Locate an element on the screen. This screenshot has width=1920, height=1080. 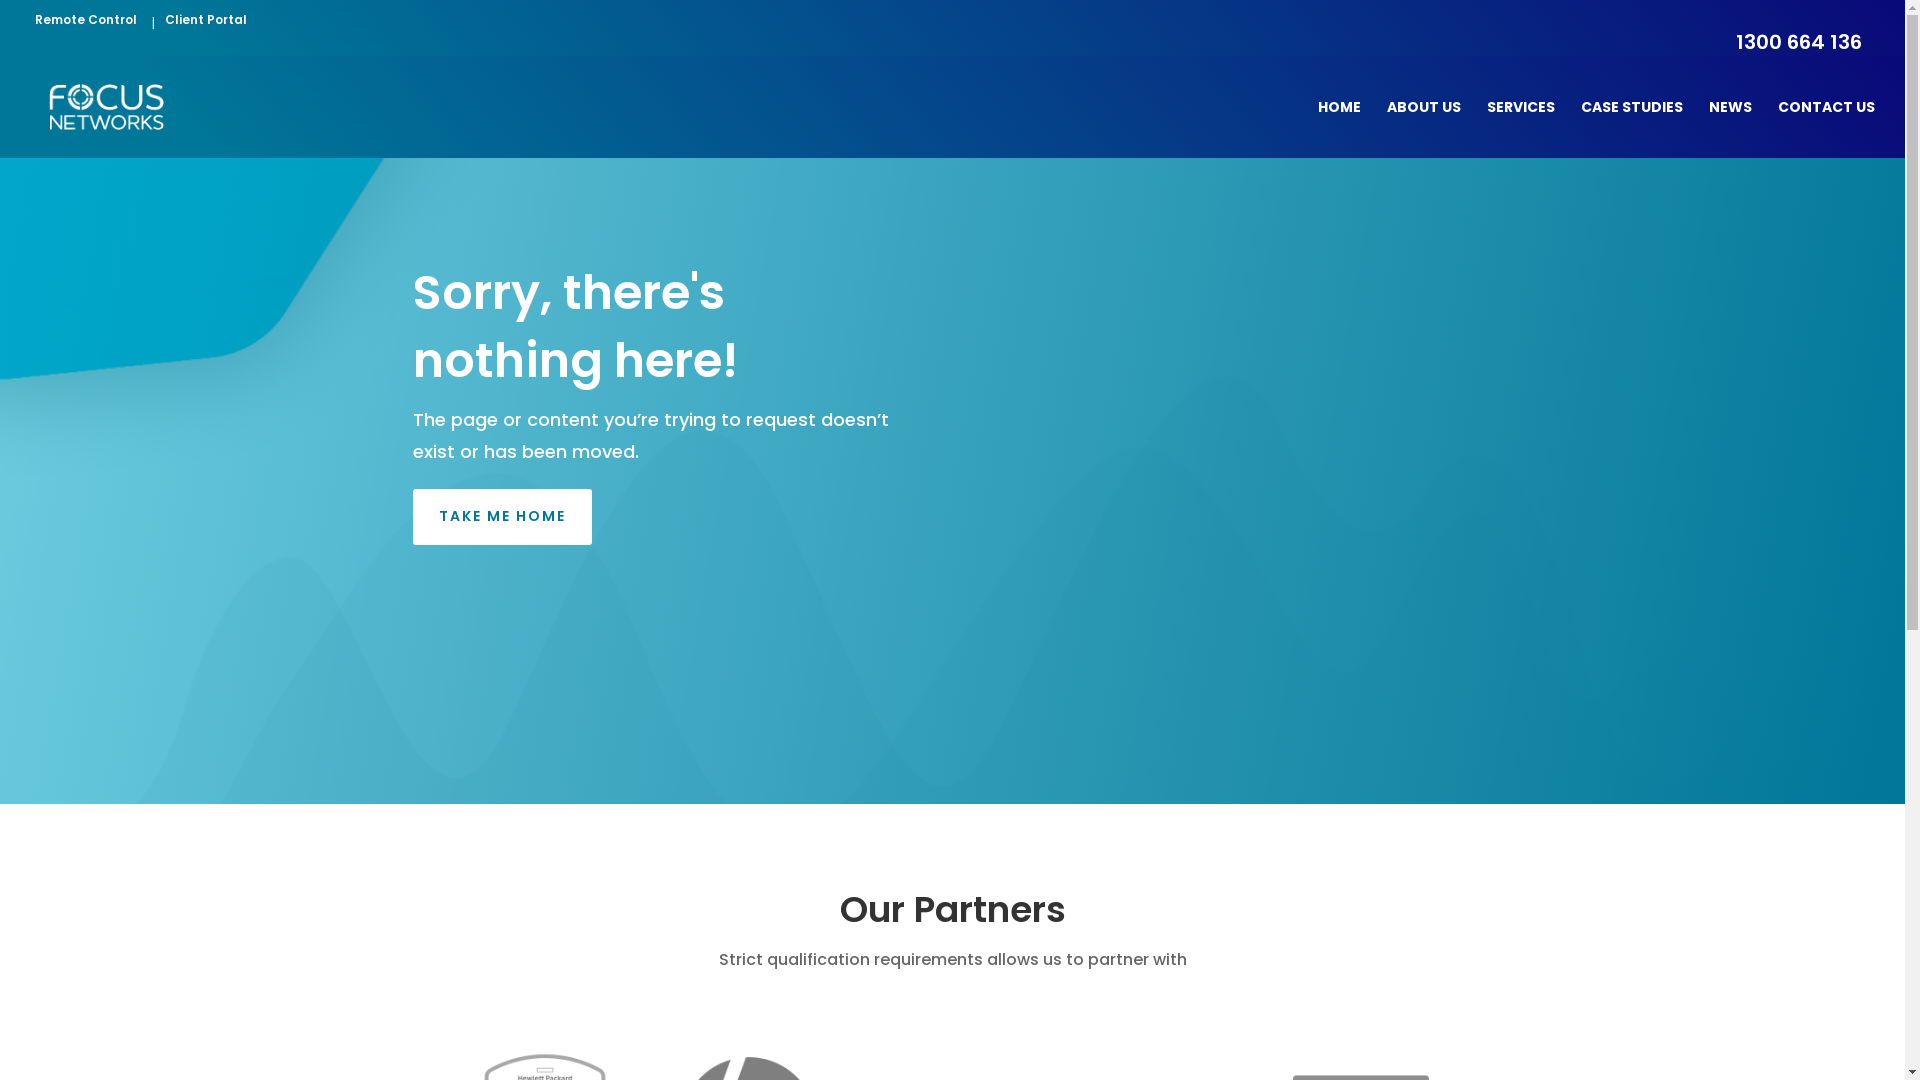
CASE STUDIES is located at coordinates (1632, 129).